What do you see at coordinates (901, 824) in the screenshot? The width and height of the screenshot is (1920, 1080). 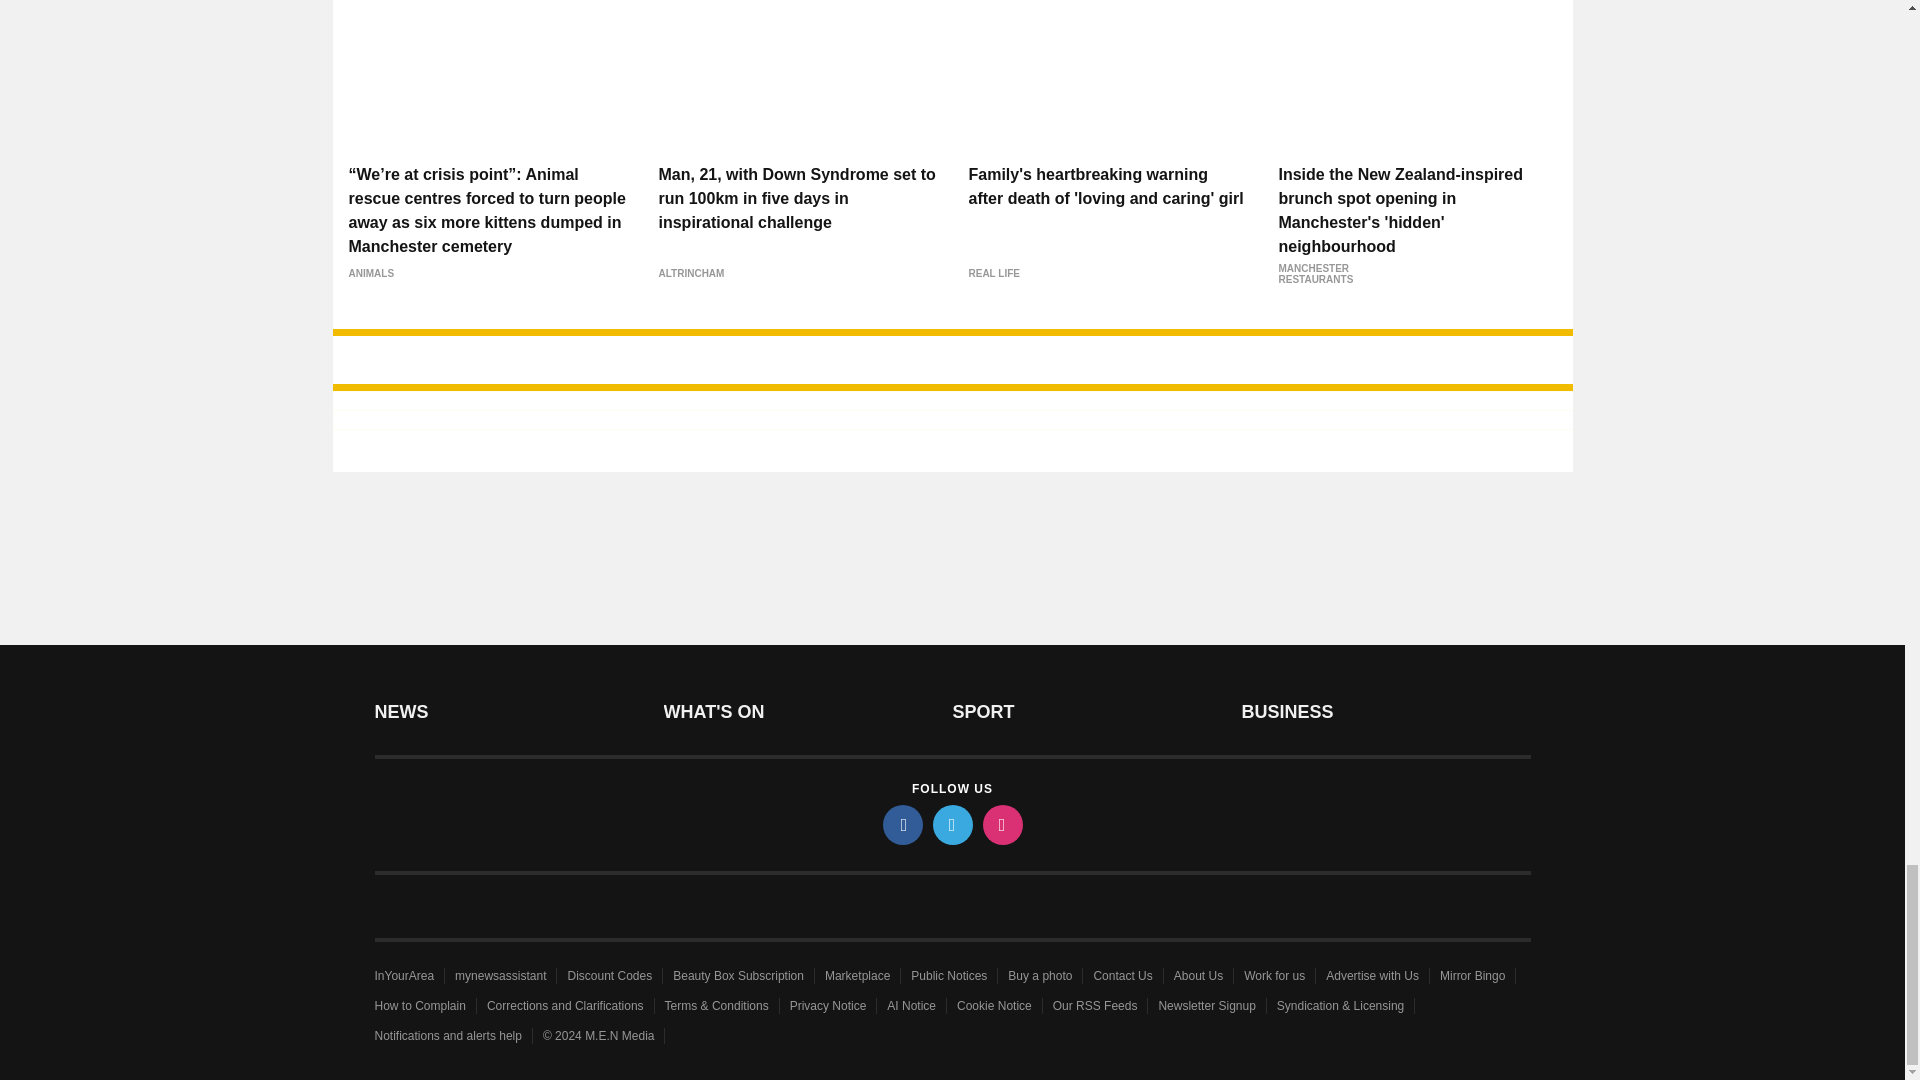 I see `facebook` at bounding box center [901, 824].